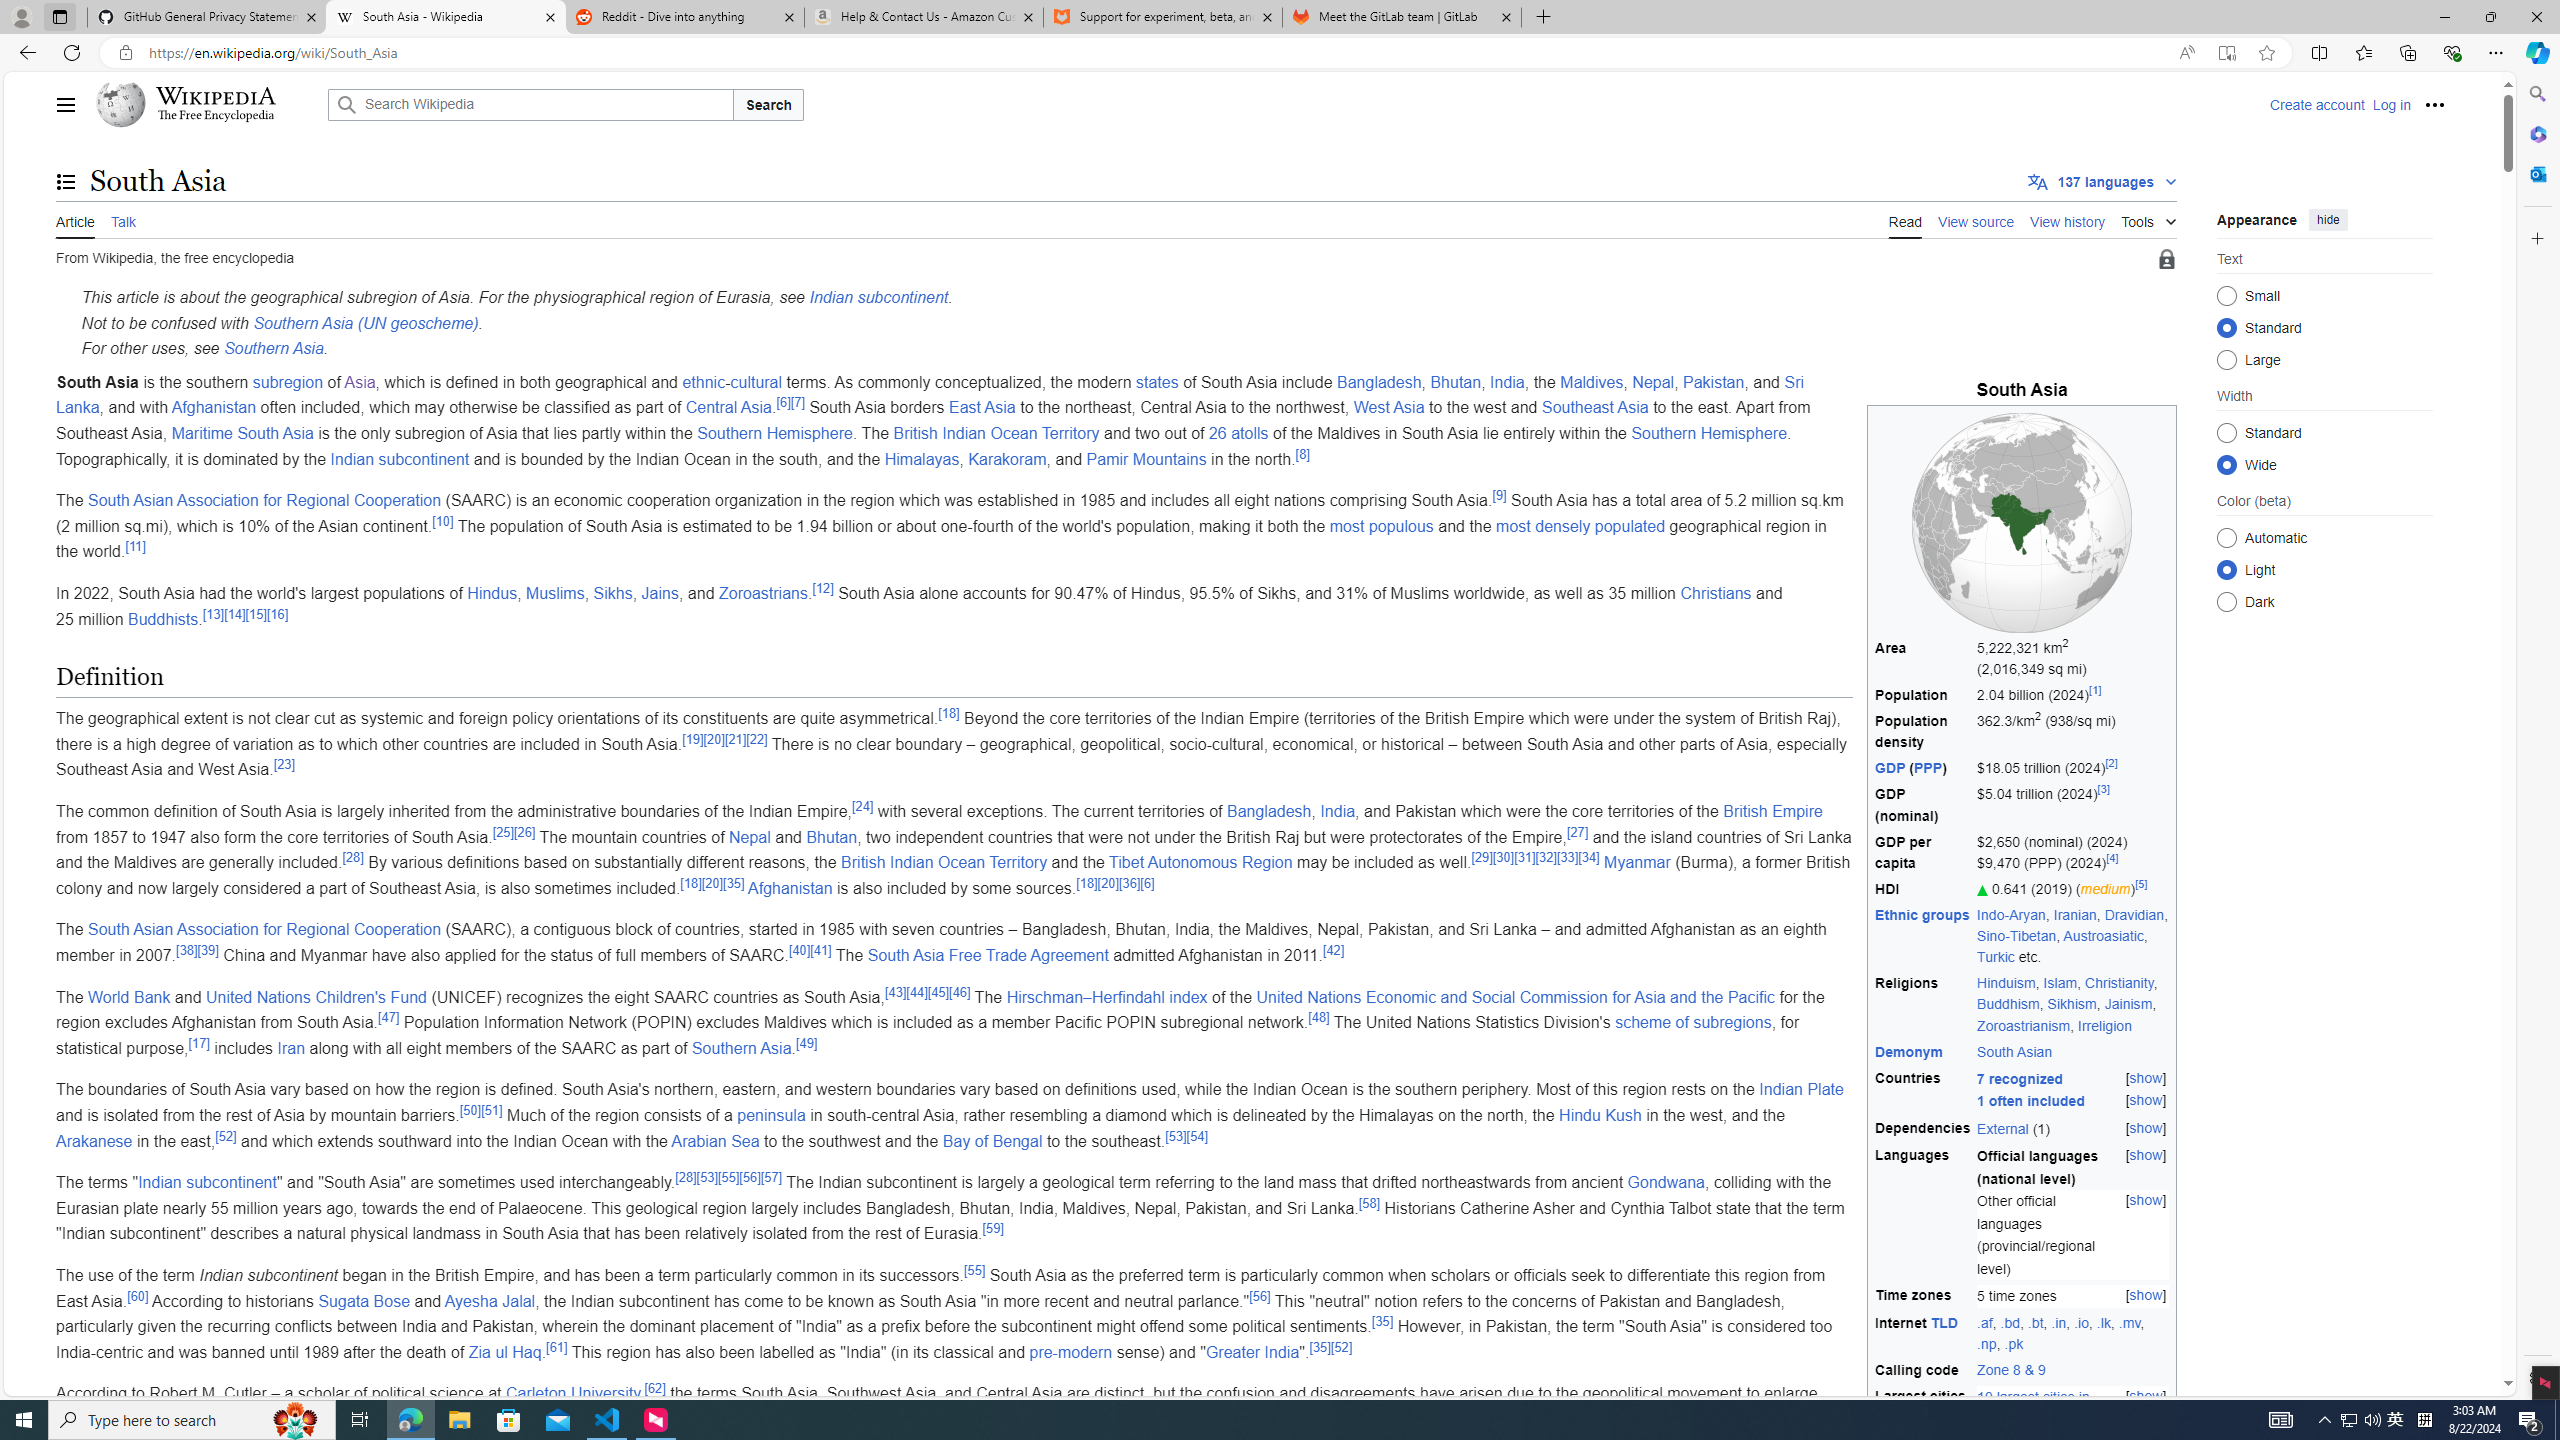 This screenshot has height=1440, width=2560. What do you see at coordinates (2073, 1052) in the screenshot?
I see `South Asian` at bounding box center [2073, 1052].